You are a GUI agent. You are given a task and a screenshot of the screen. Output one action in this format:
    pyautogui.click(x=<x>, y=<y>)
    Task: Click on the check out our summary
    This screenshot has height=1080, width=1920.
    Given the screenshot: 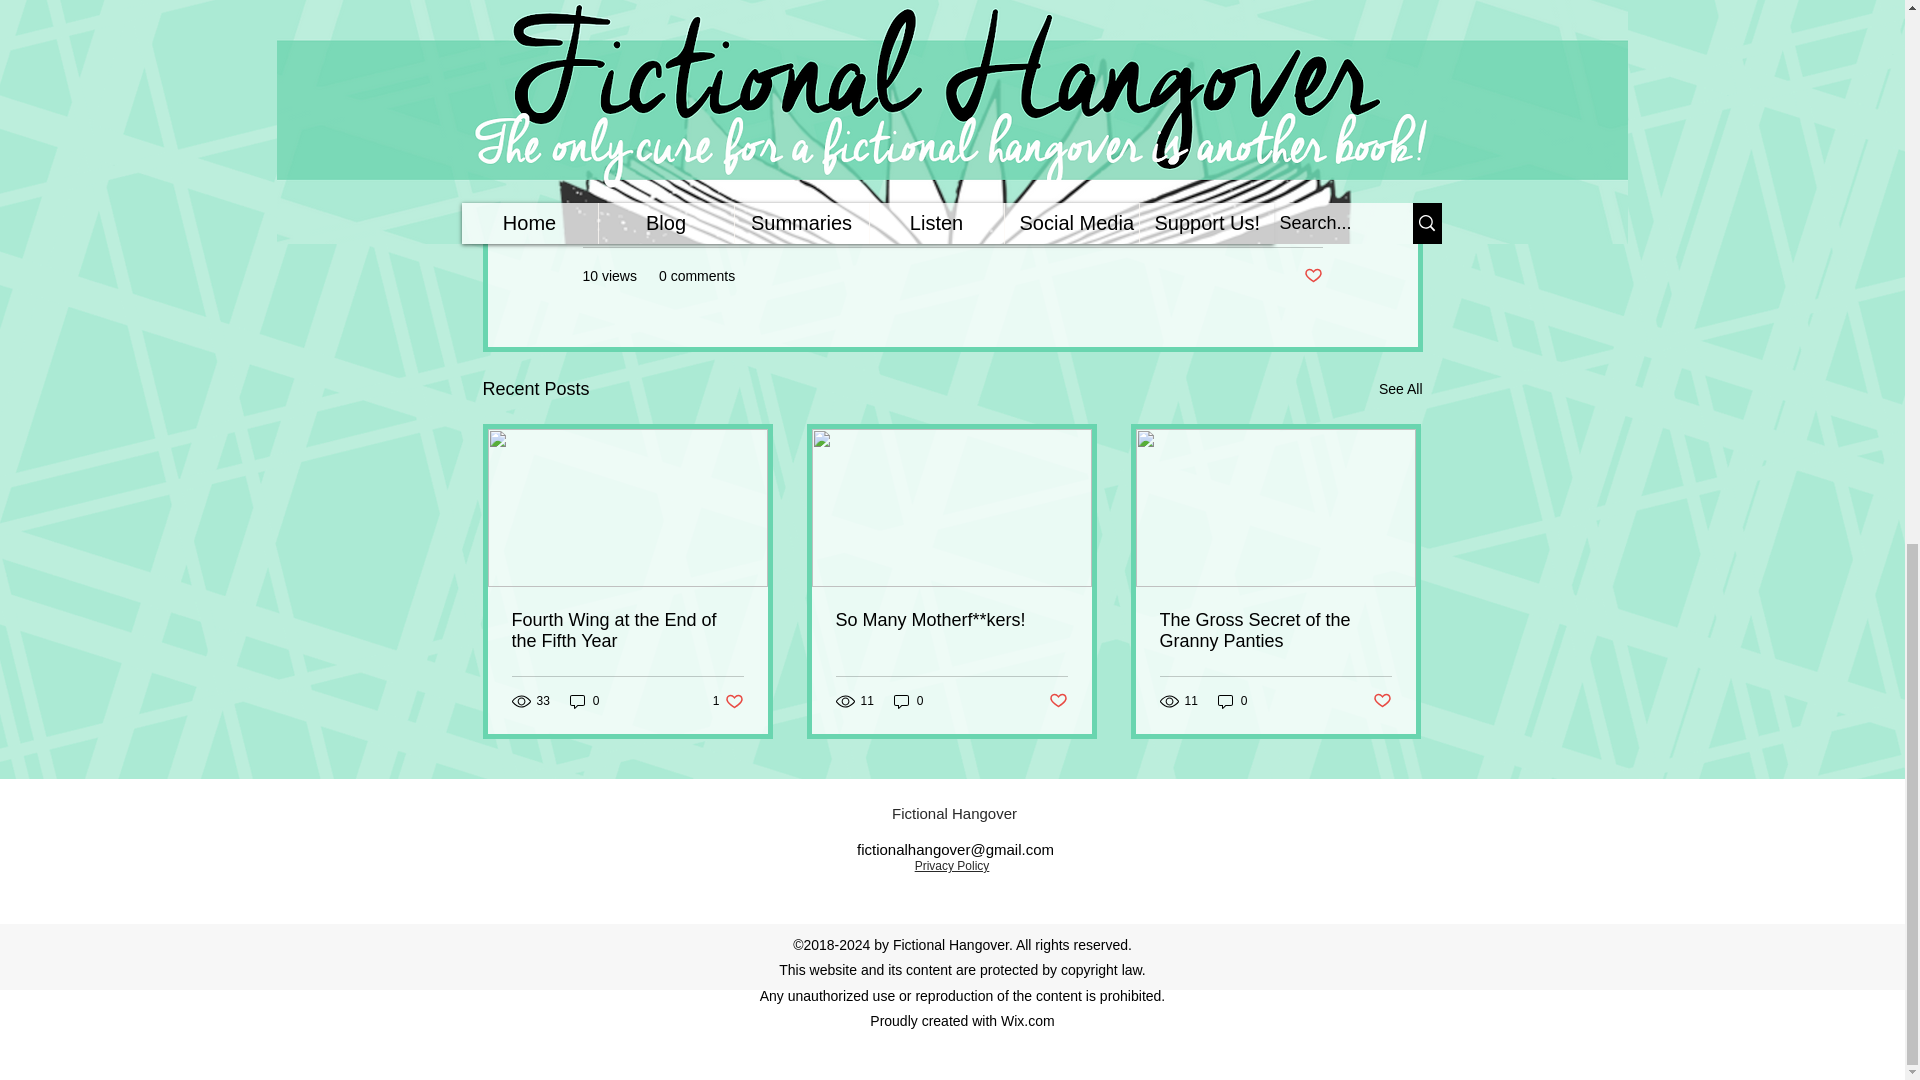 What is the action you would take?
    pyautogui.click(x=936, y=40)
    